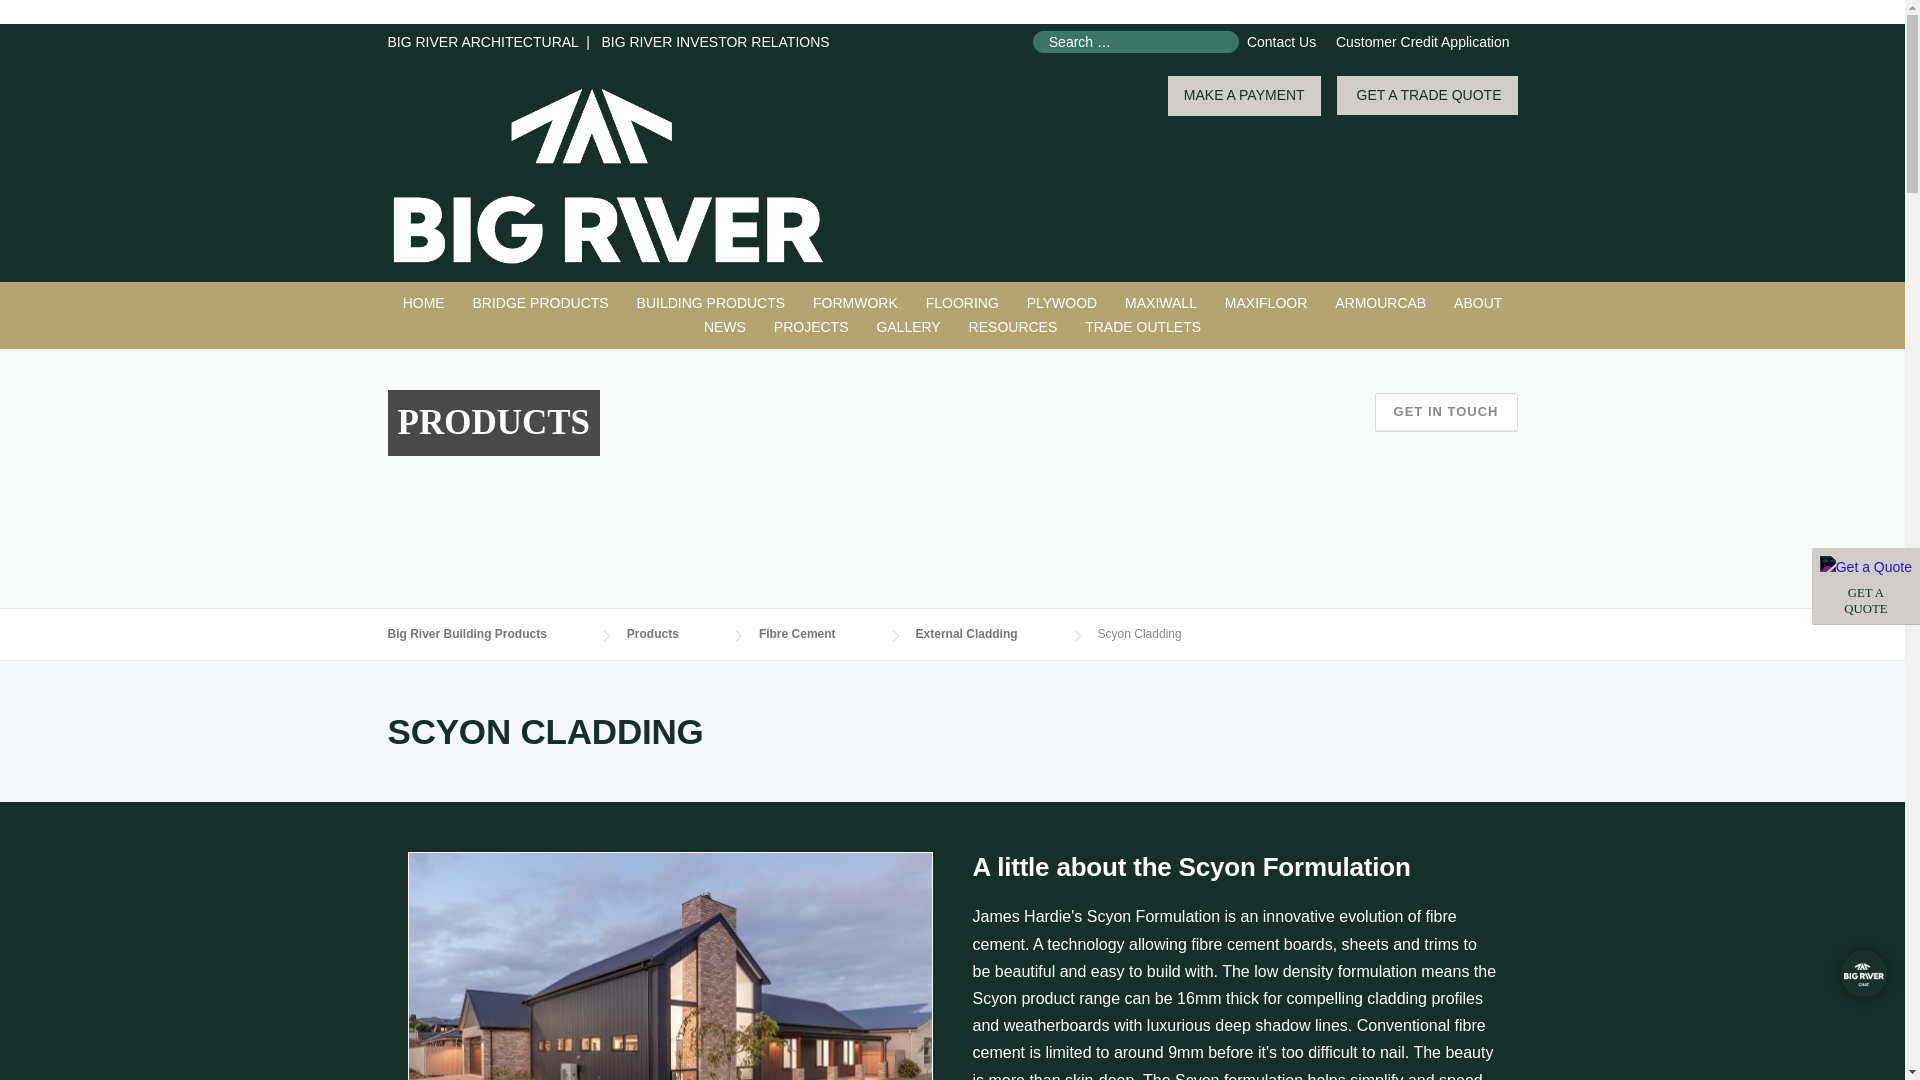 This screenshot has height=1080, width=1920. What do you see at coordinates (1244, 96) in the screenshot?
I see `MAKE A PAYMENT` at bounding box center [1244, 96].